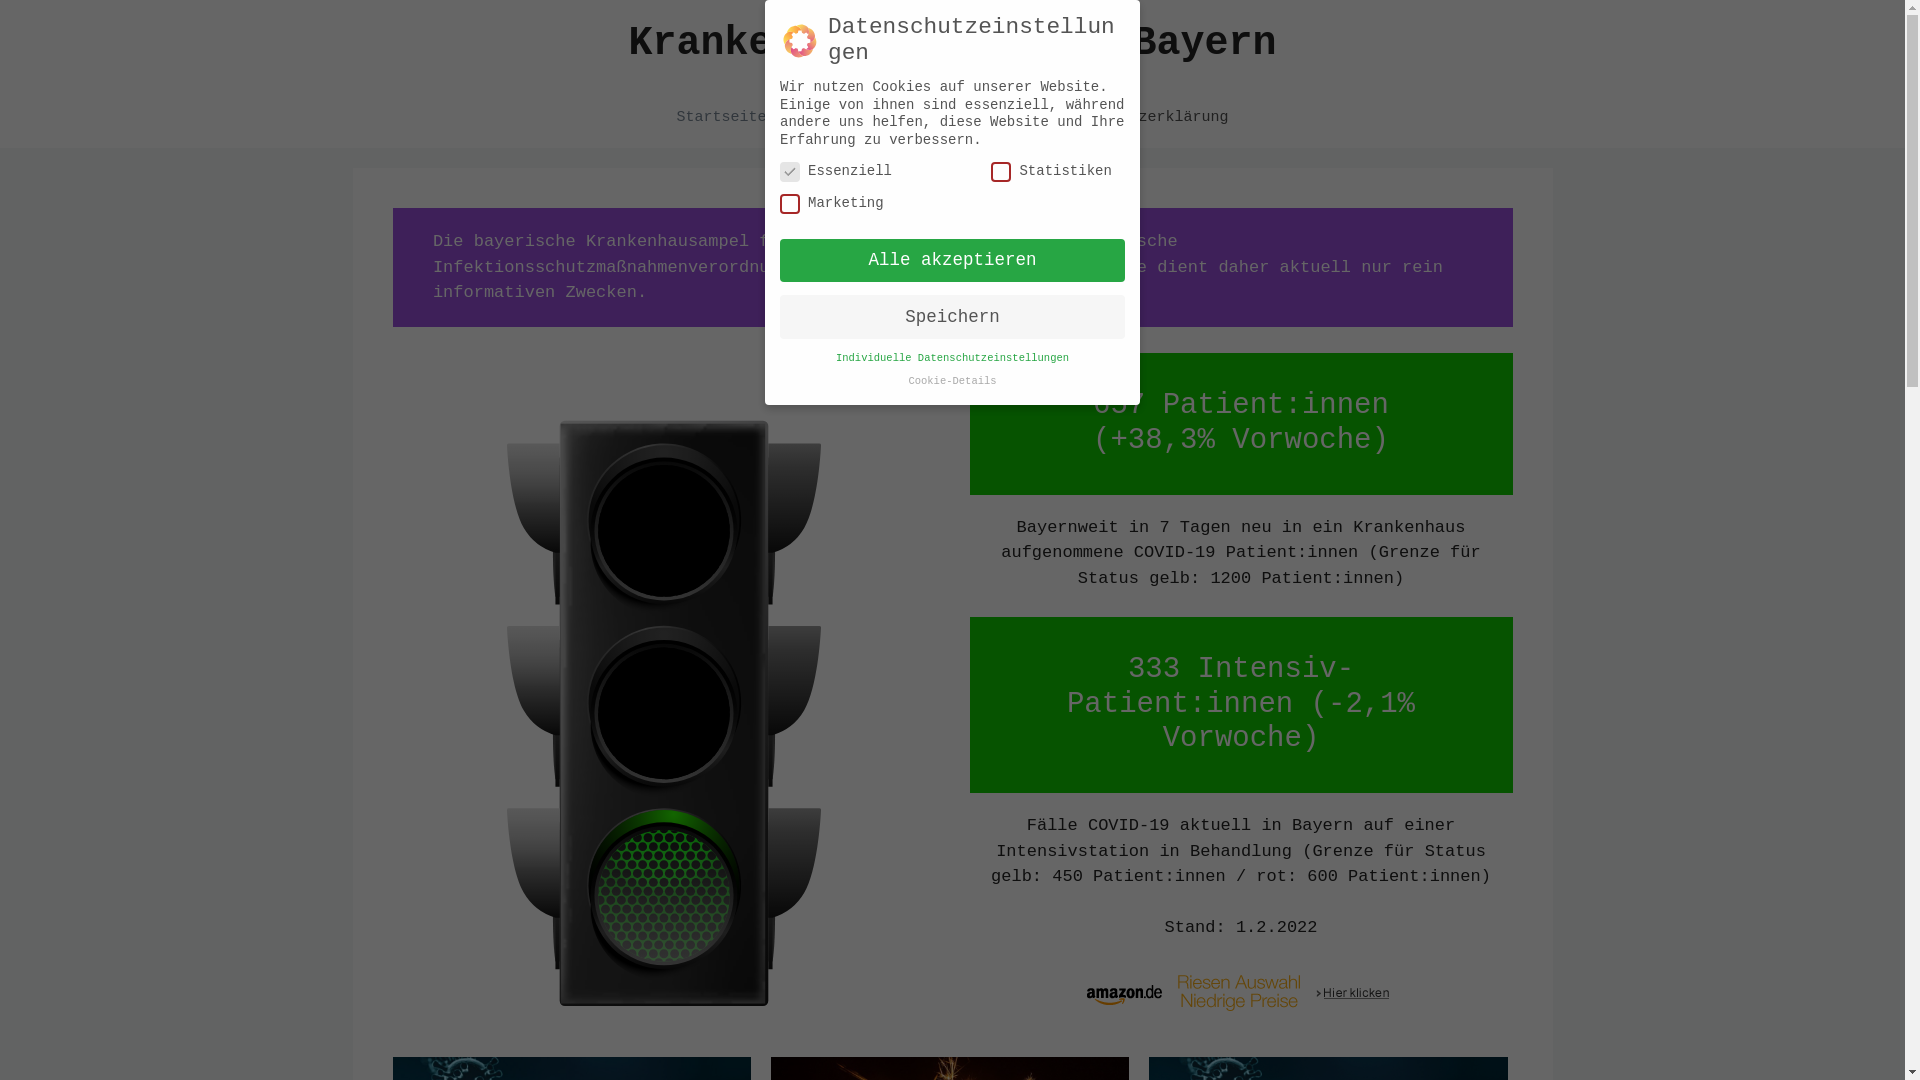 Image resolution: width=1920 pixels, height=1080 pixels. What do you see at coordinates (846, 118) in the screenshot?
I see `Aktuelles` at bounding box center [846, 118].